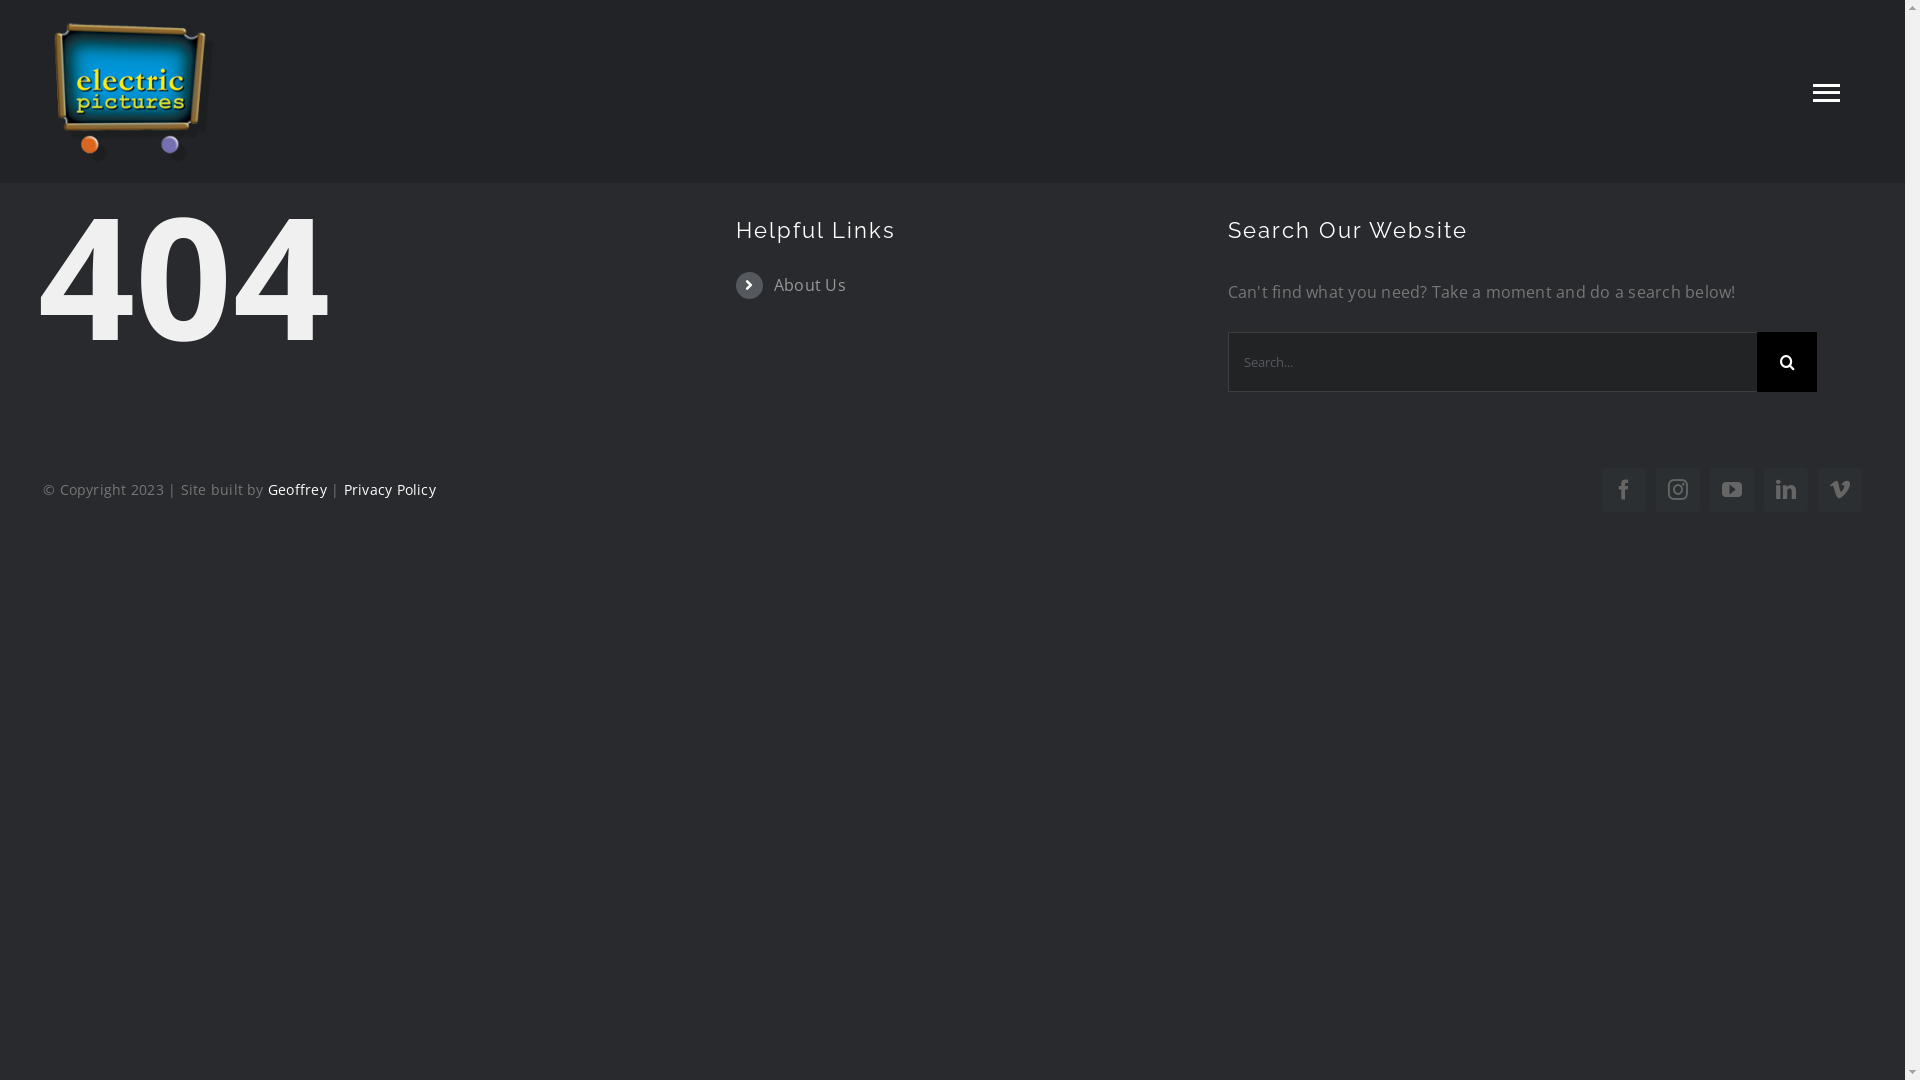 The image size is (1920, 1080). What do you see at coordinates (298, 490) in the screenshot?
I see `Geoffrey` at bounding box center [298, 490].